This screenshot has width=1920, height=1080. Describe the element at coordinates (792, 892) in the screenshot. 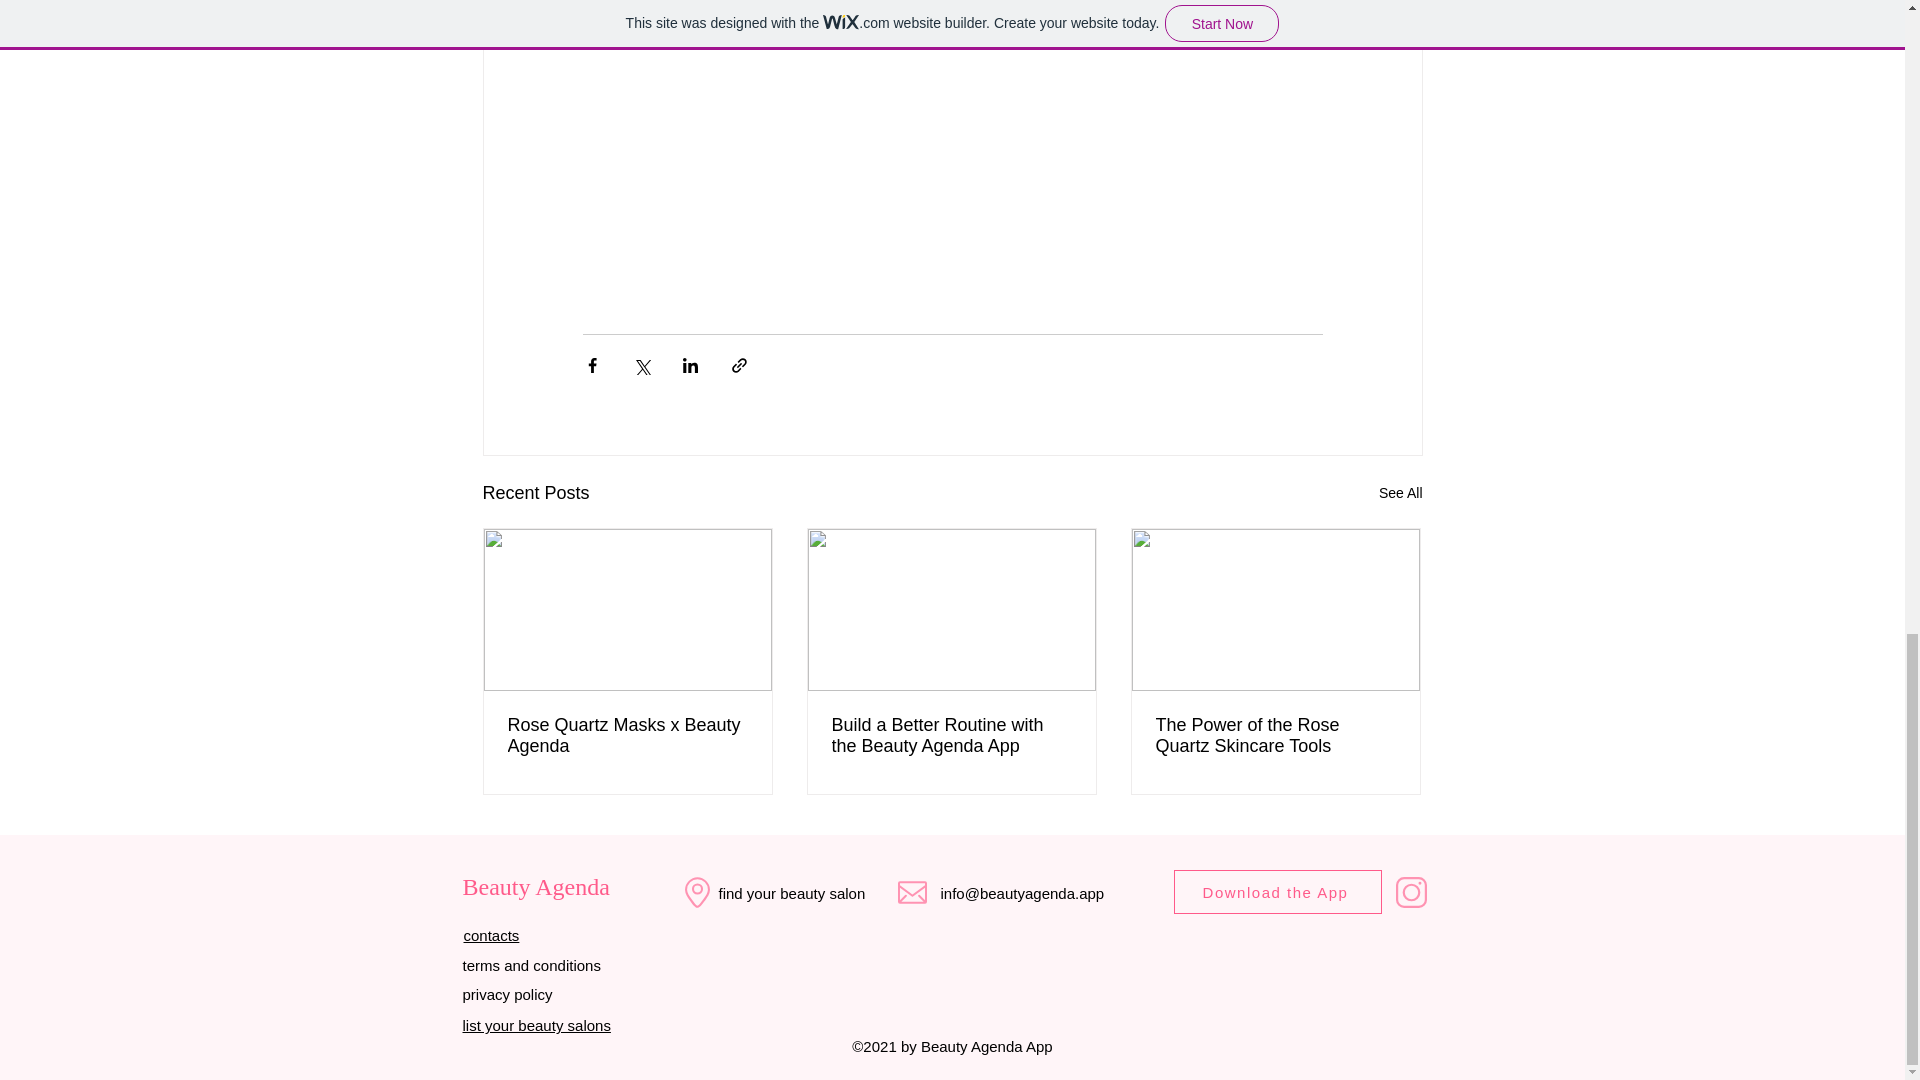

I see `find your beauty salon` at that location.